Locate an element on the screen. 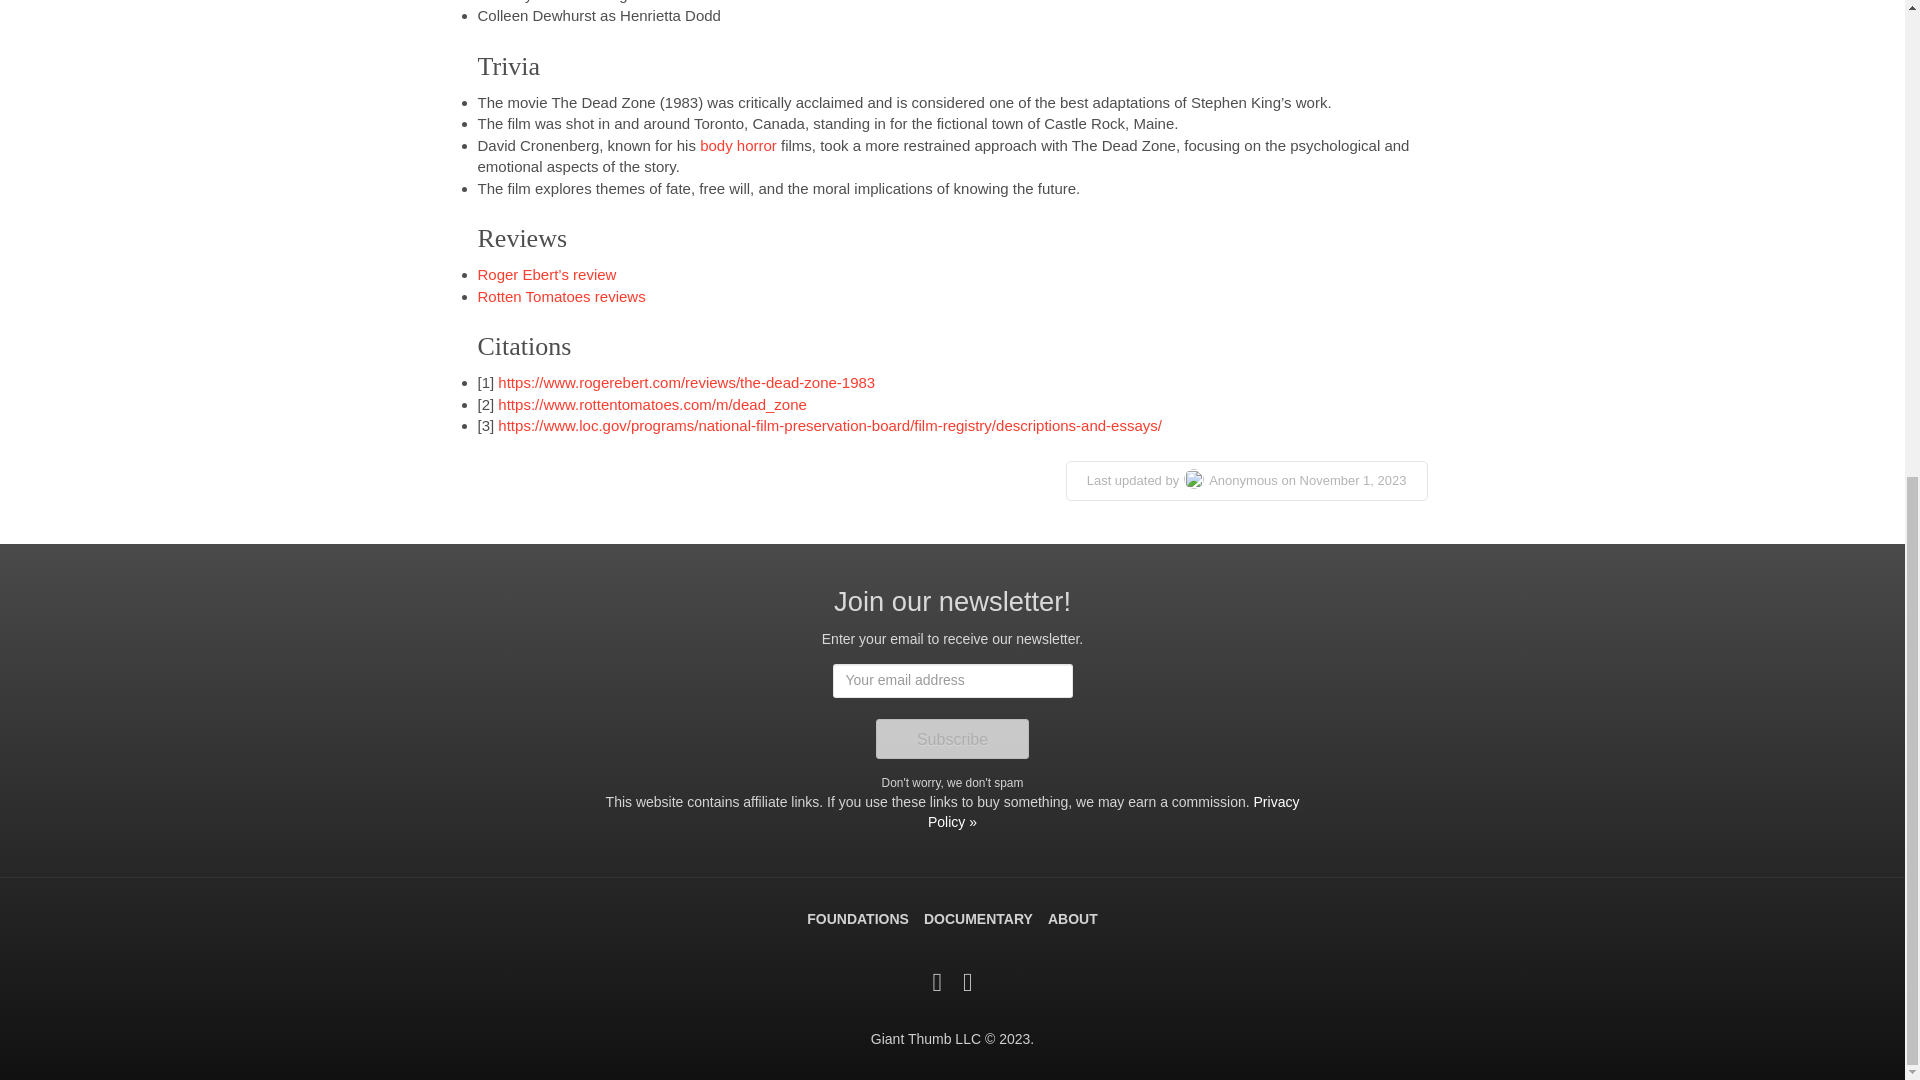  DOCUMENTARY is located at coordinates (978, 920).